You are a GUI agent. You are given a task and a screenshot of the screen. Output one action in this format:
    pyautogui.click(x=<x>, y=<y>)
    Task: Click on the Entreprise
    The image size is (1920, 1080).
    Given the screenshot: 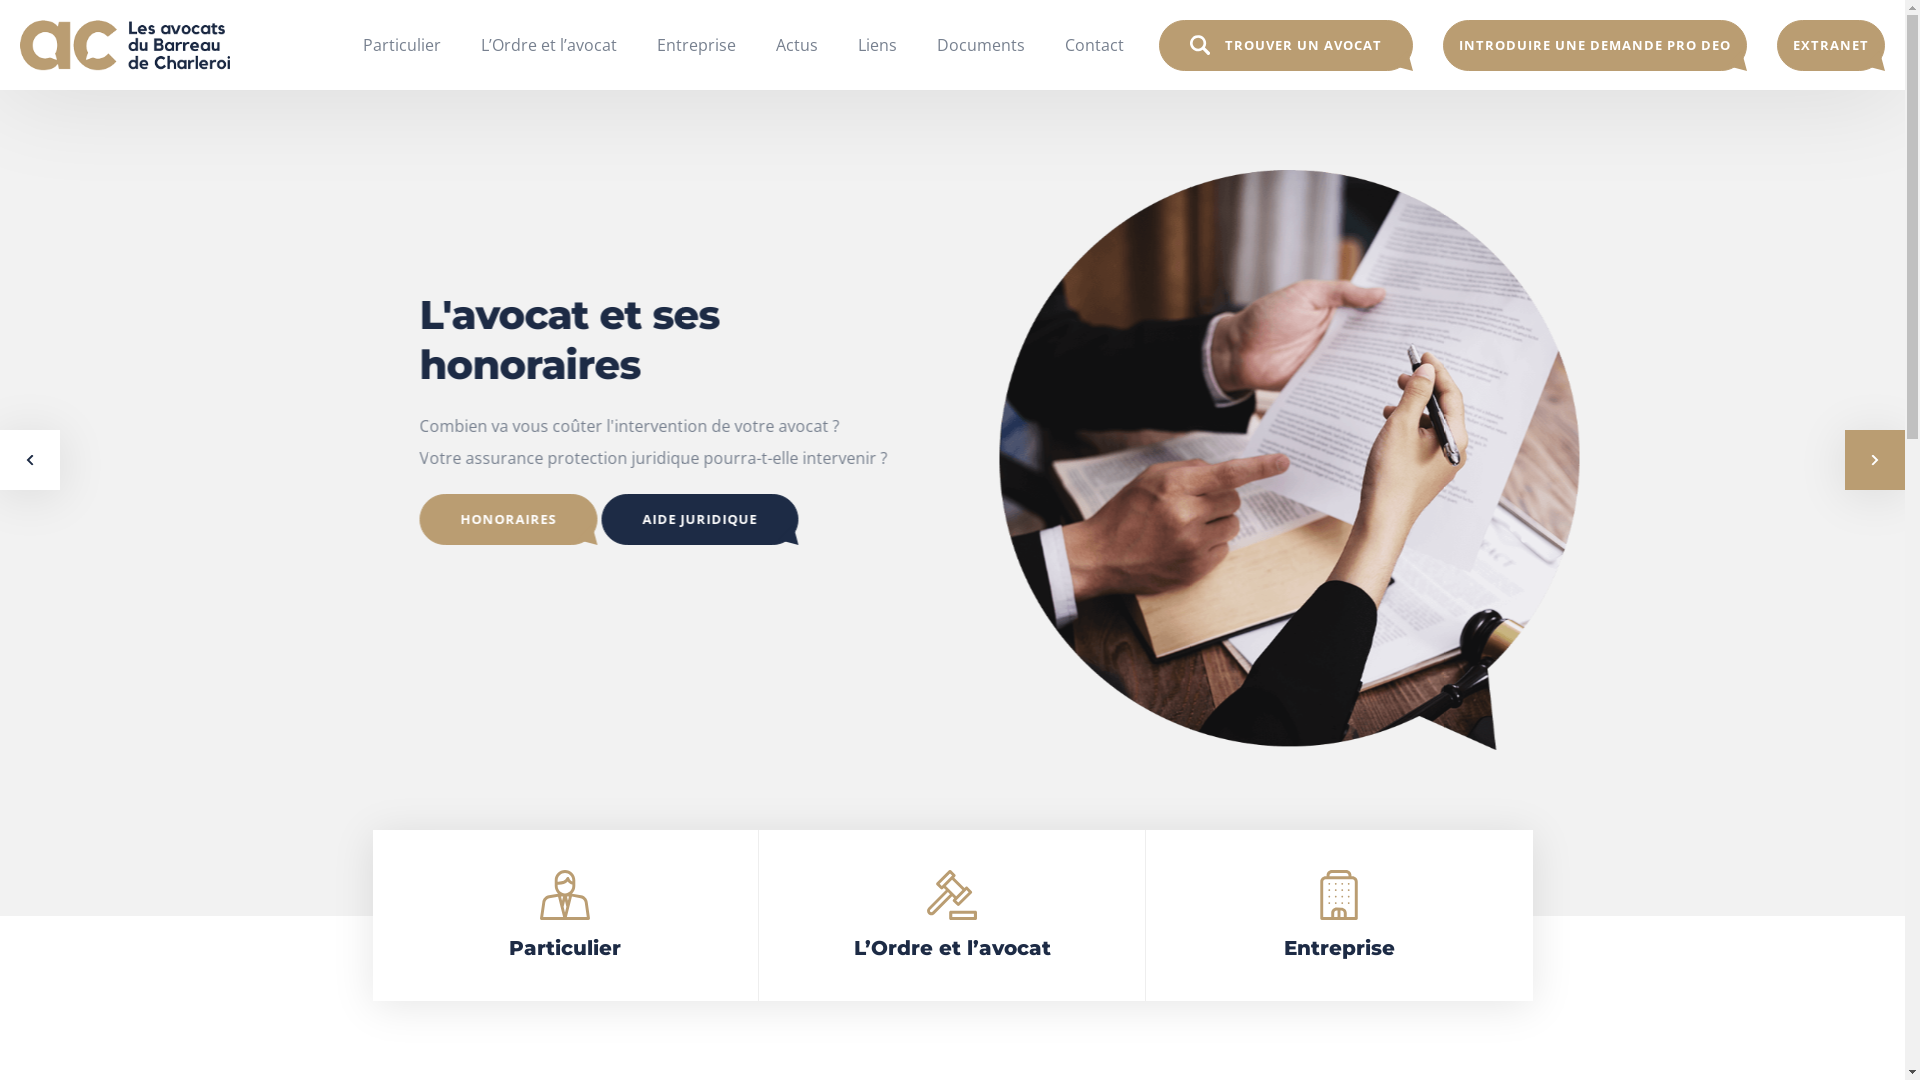 What is the action you would take?
    pyautogui.click(x=696, y=45)
    